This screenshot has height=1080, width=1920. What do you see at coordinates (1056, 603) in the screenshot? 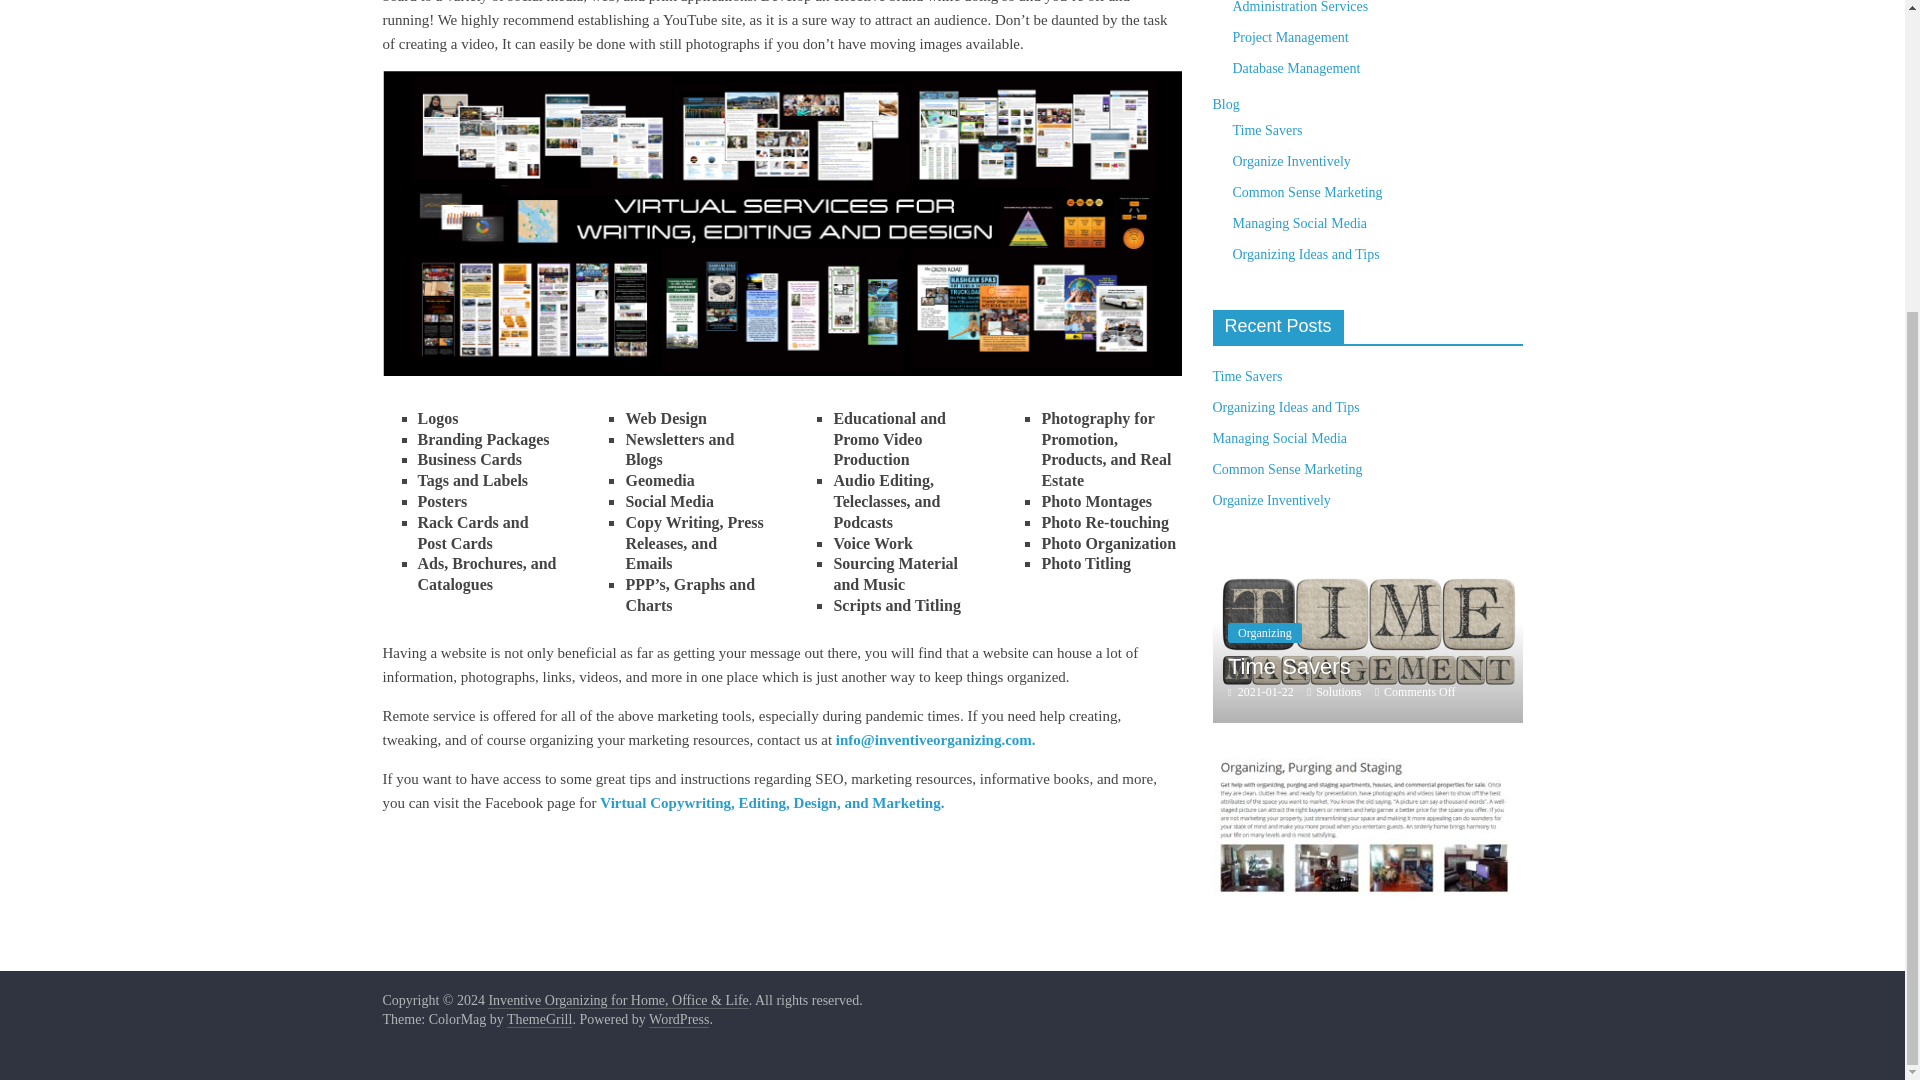
I see `Common Sense Marketing` at bounding box center [1056, 603].